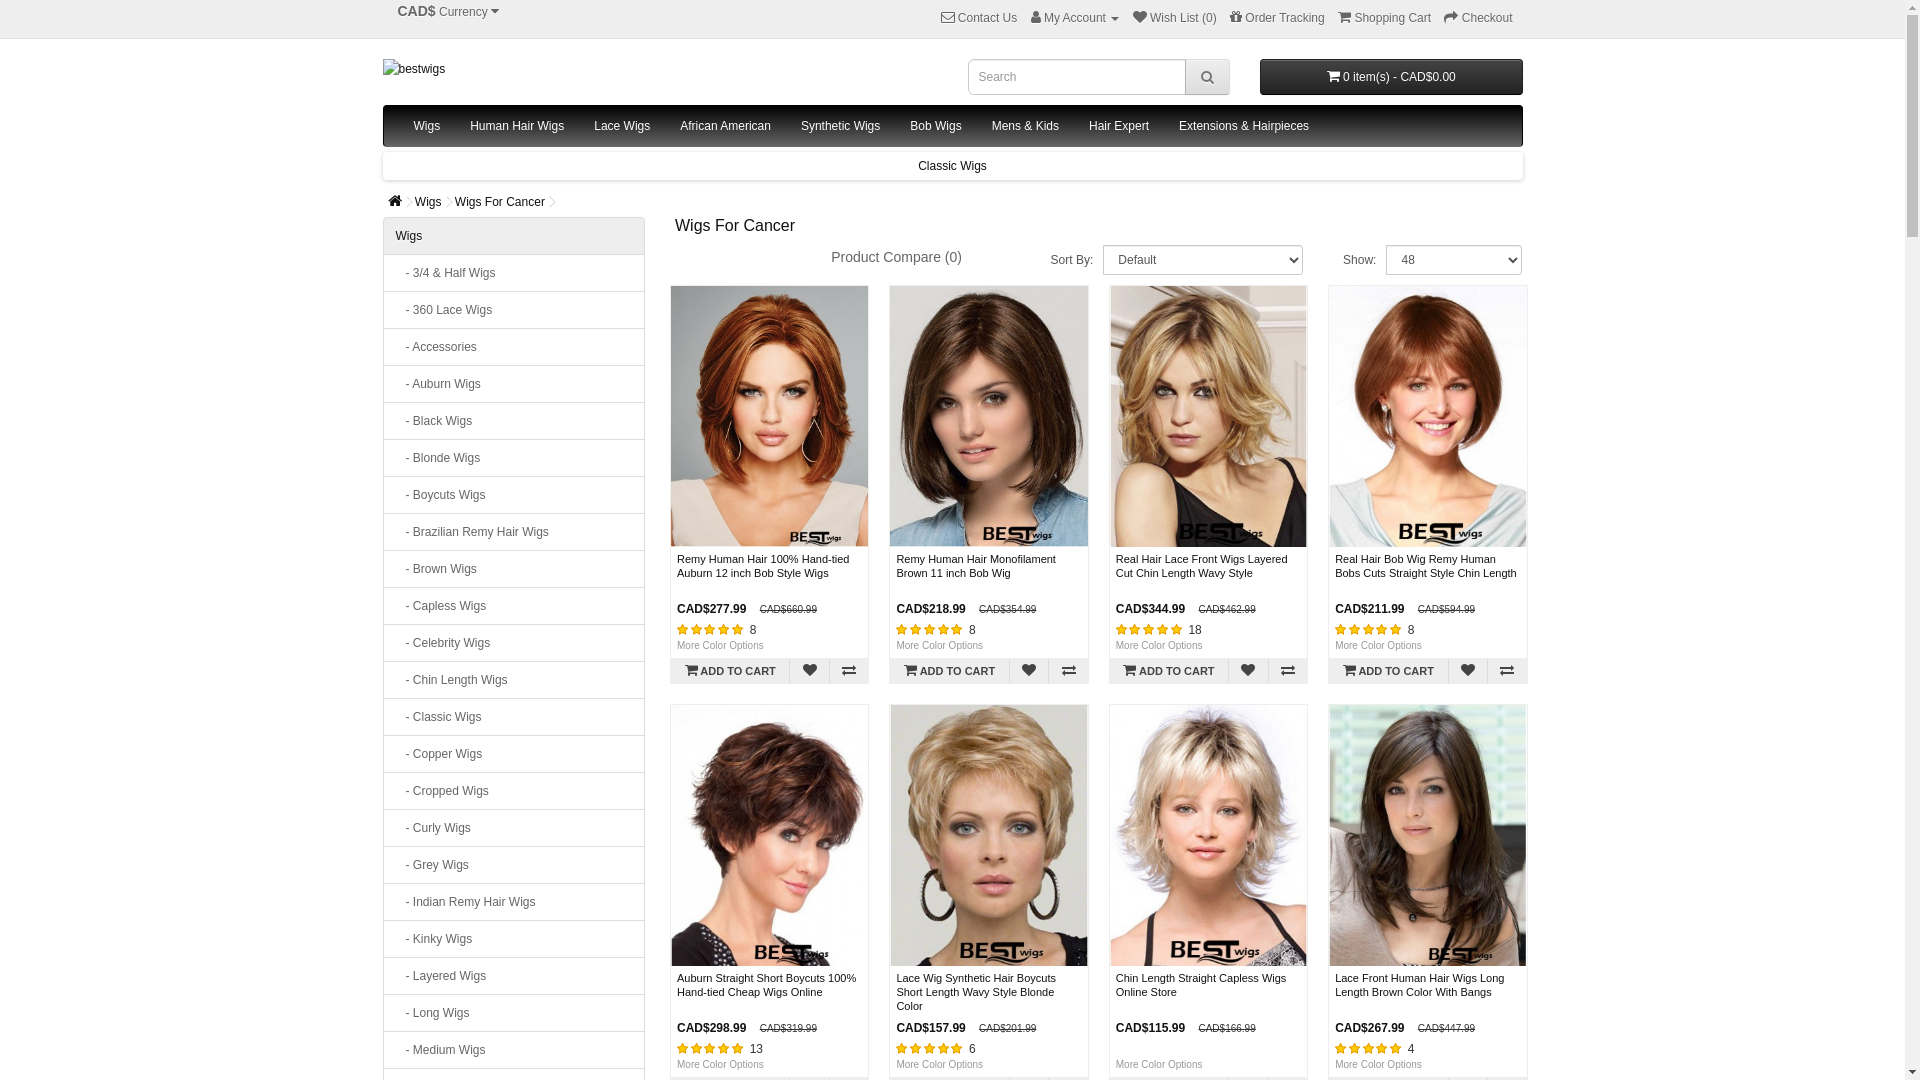  What do you see at coordinates (514, 1050) in the screenshot?
I see `   - Medium Wigs` at bounding box center [514, 1050].